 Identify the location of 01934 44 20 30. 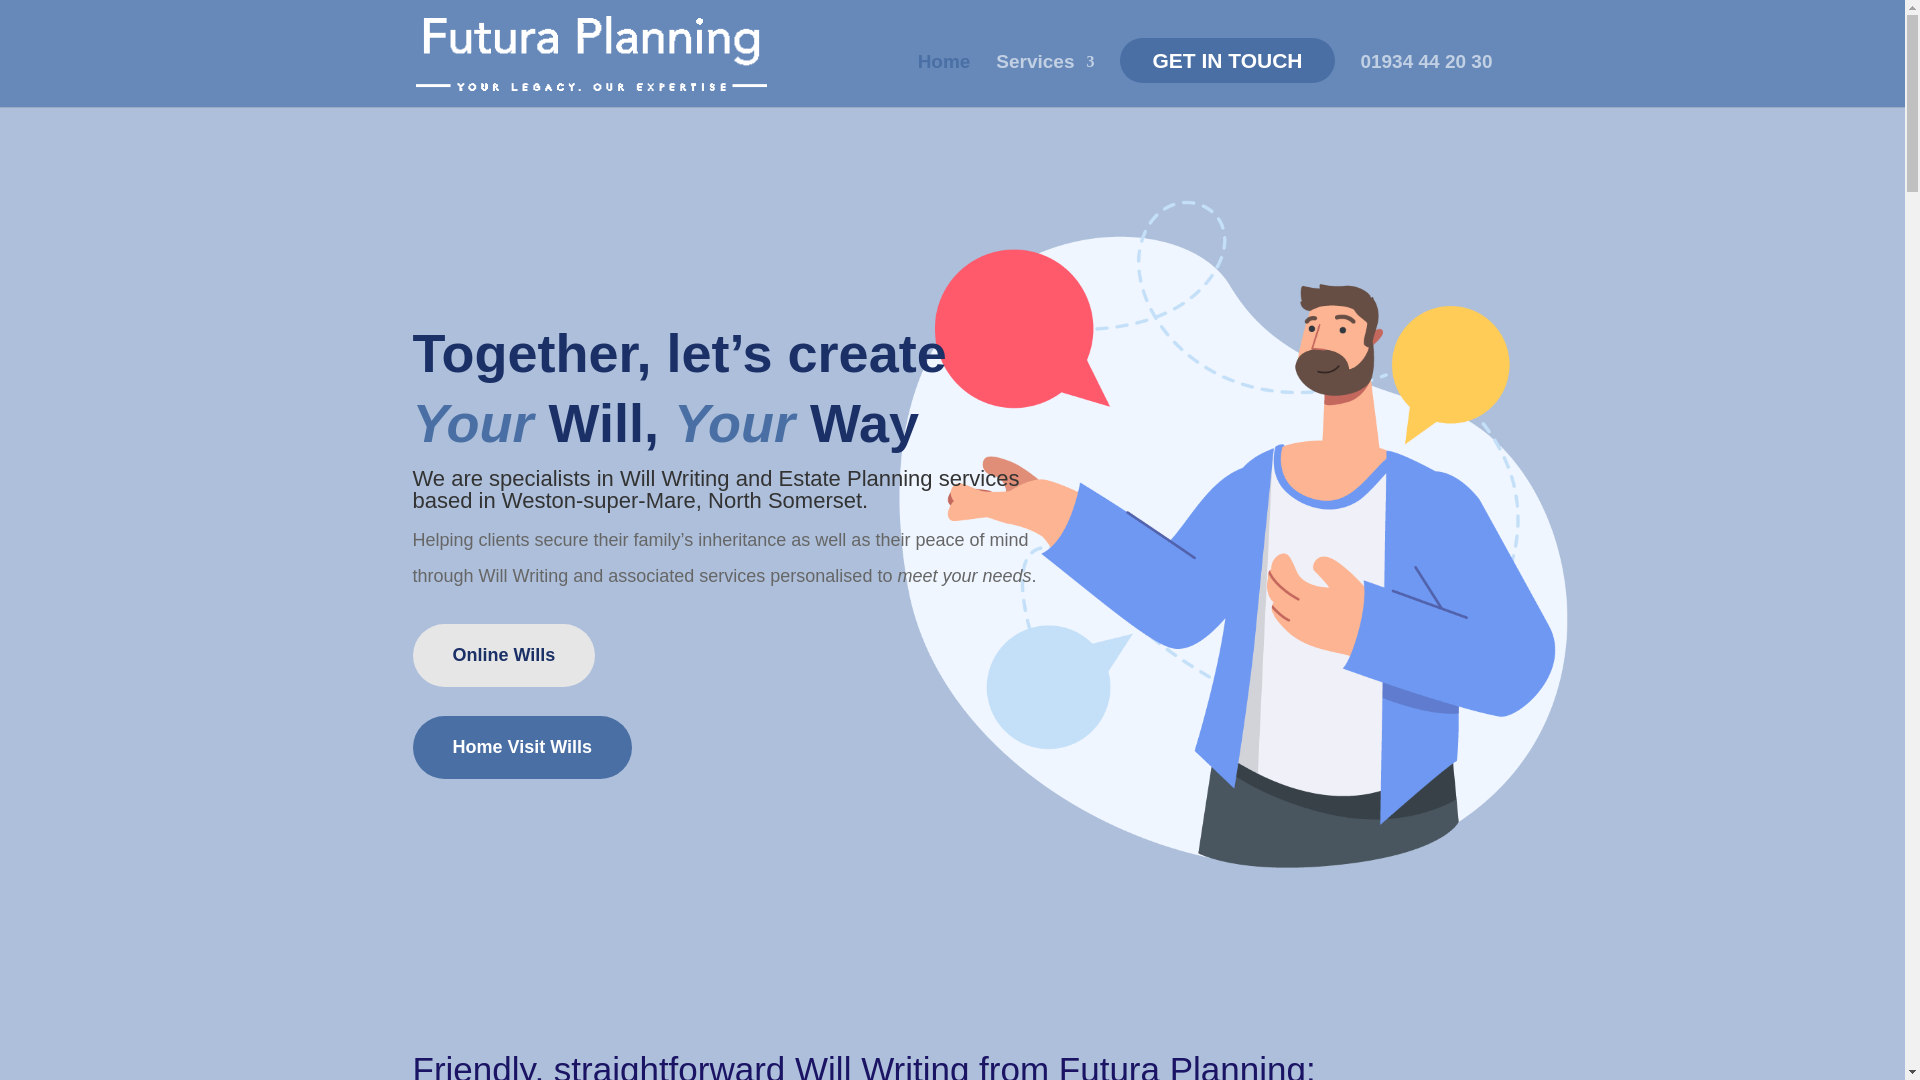
(1425, 80).